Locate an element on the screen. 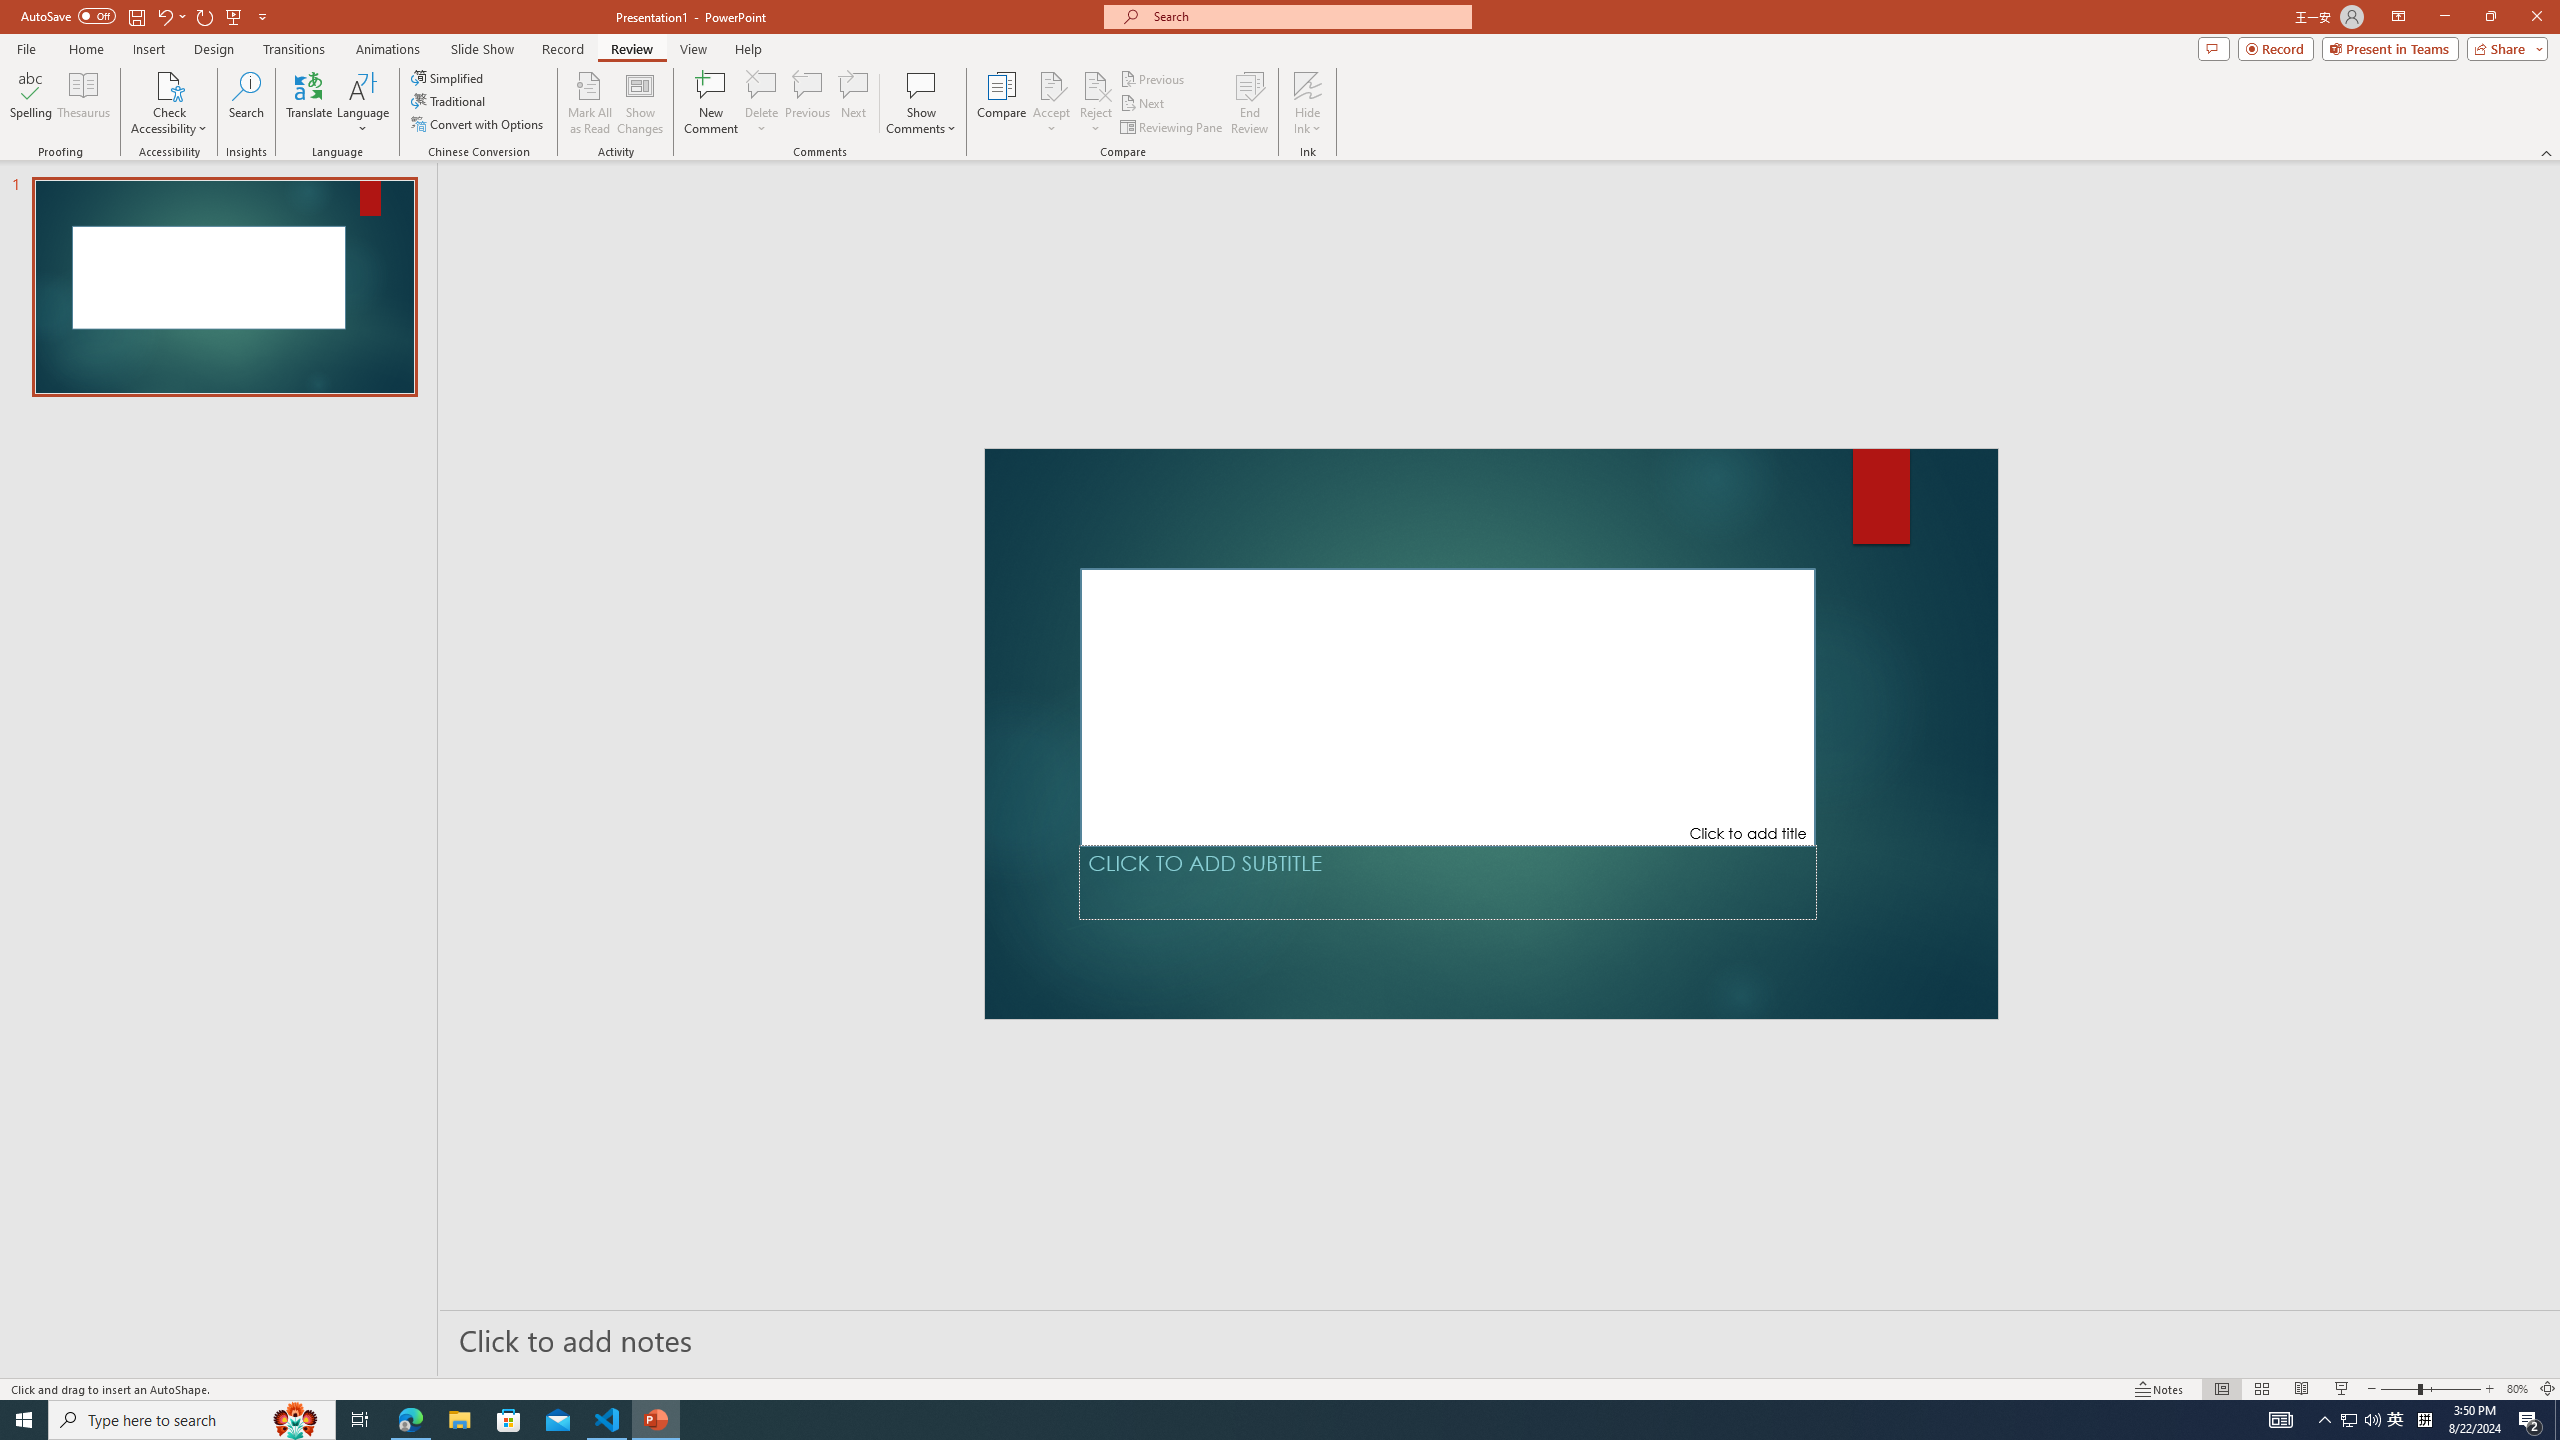 The width and height of the screenshot is (2560, 1440). Language is located at coordinates (363, 103).